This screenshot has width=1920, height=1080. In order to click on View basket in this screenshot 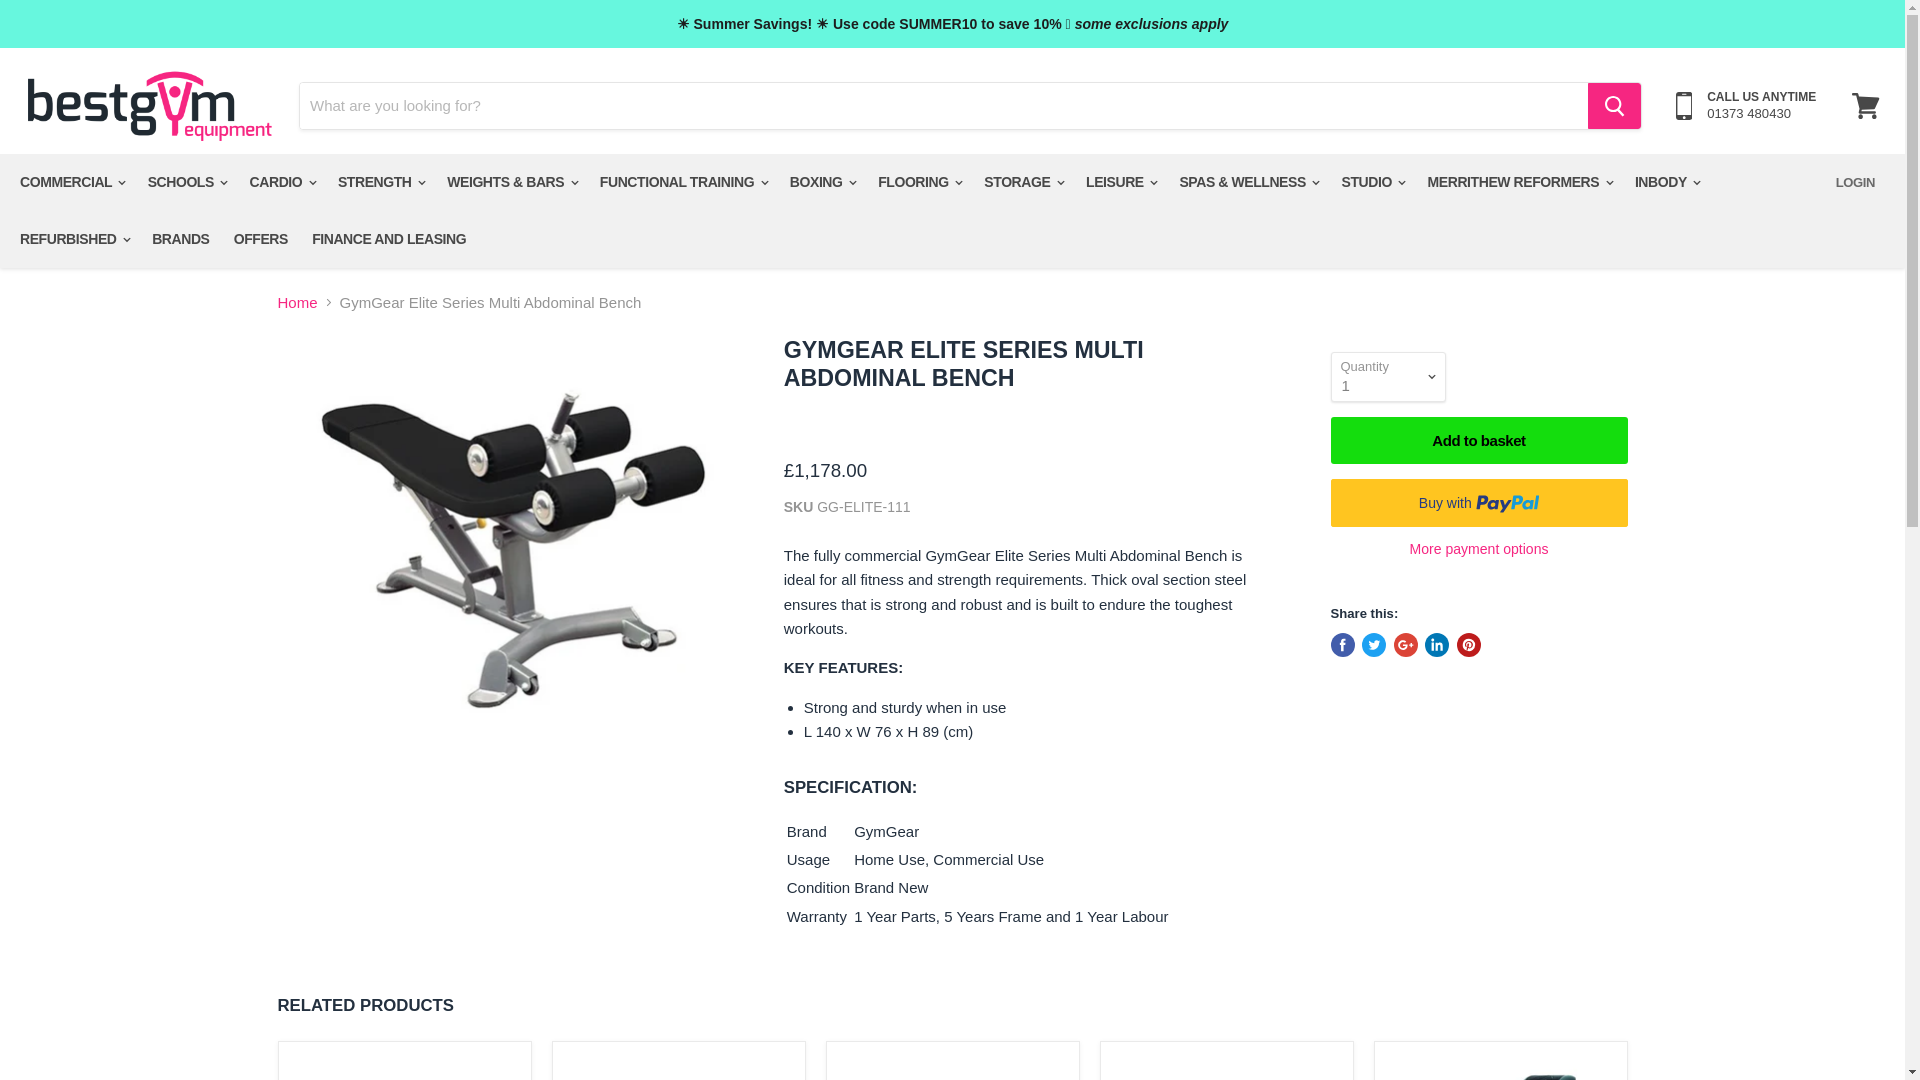, I will do `click(1865, 106)`.